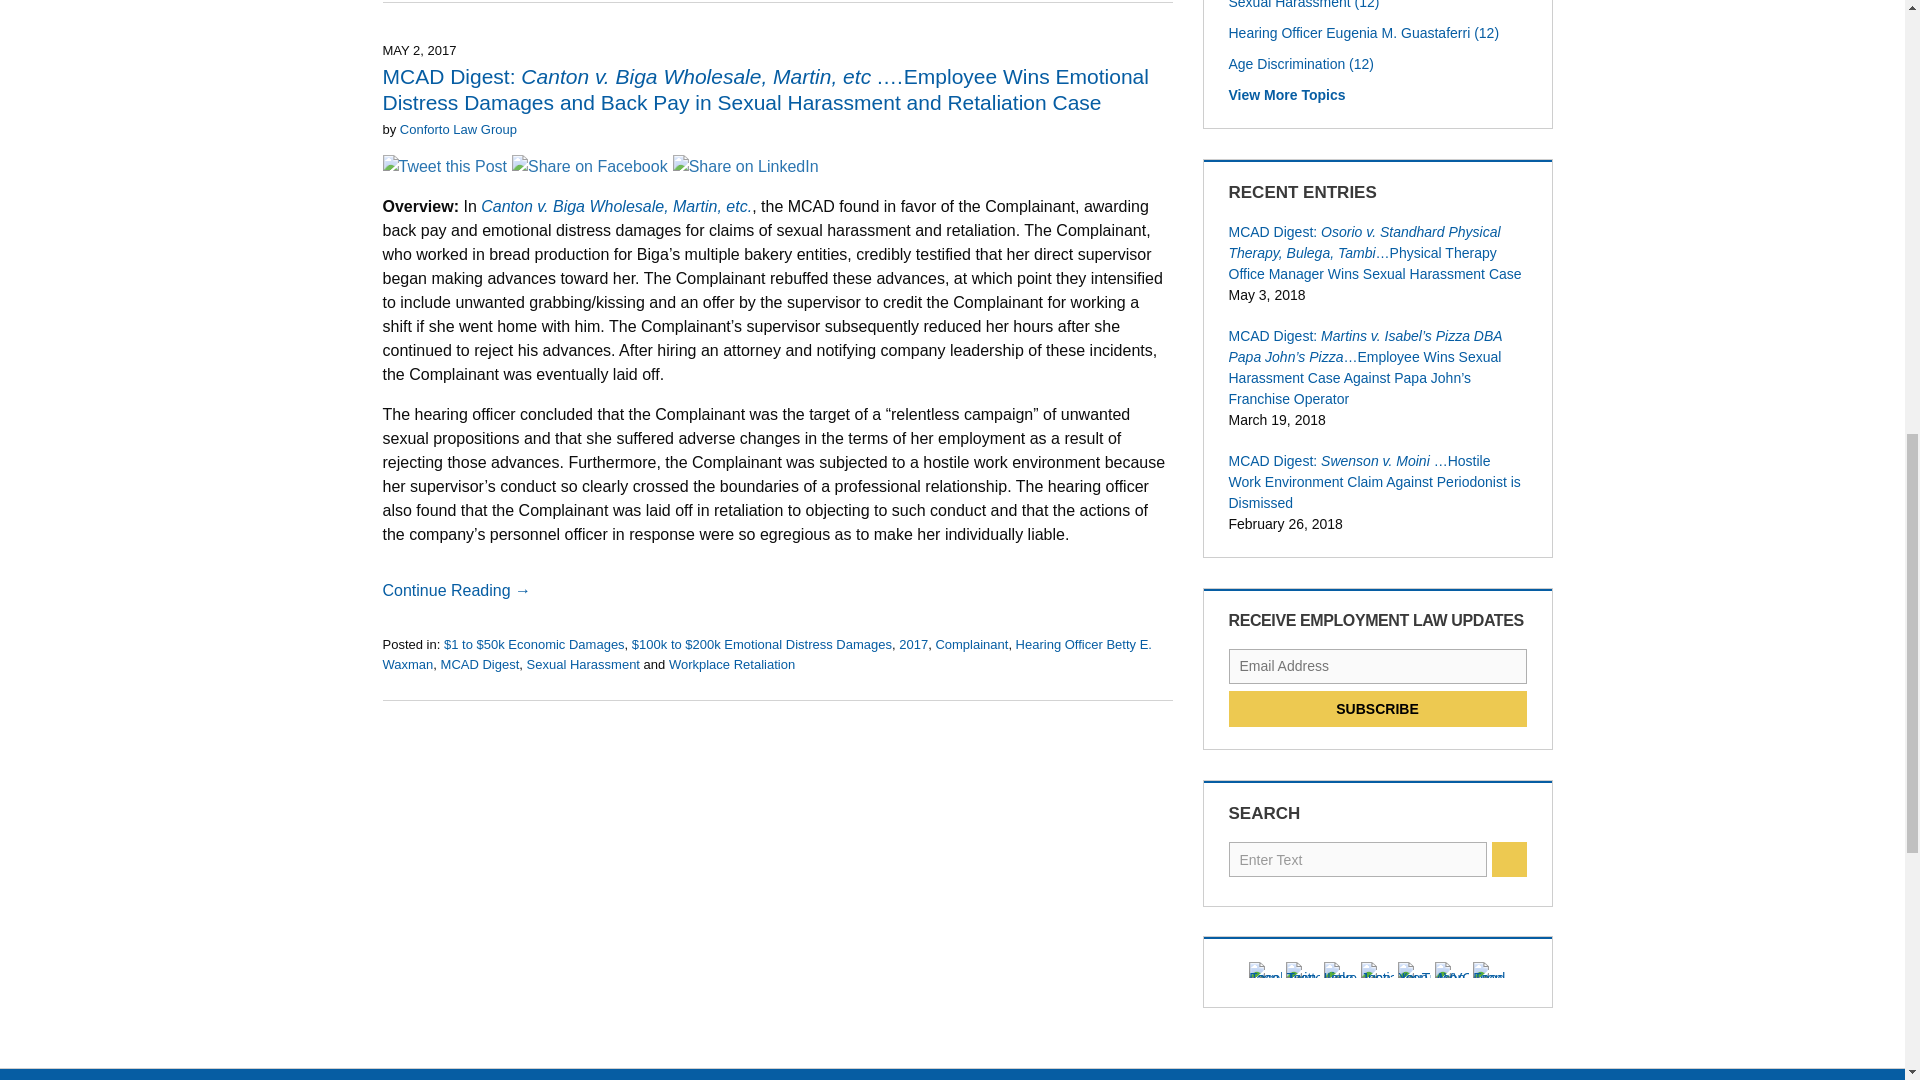  I want to click on View all posts in 2017, so click(912, 644).